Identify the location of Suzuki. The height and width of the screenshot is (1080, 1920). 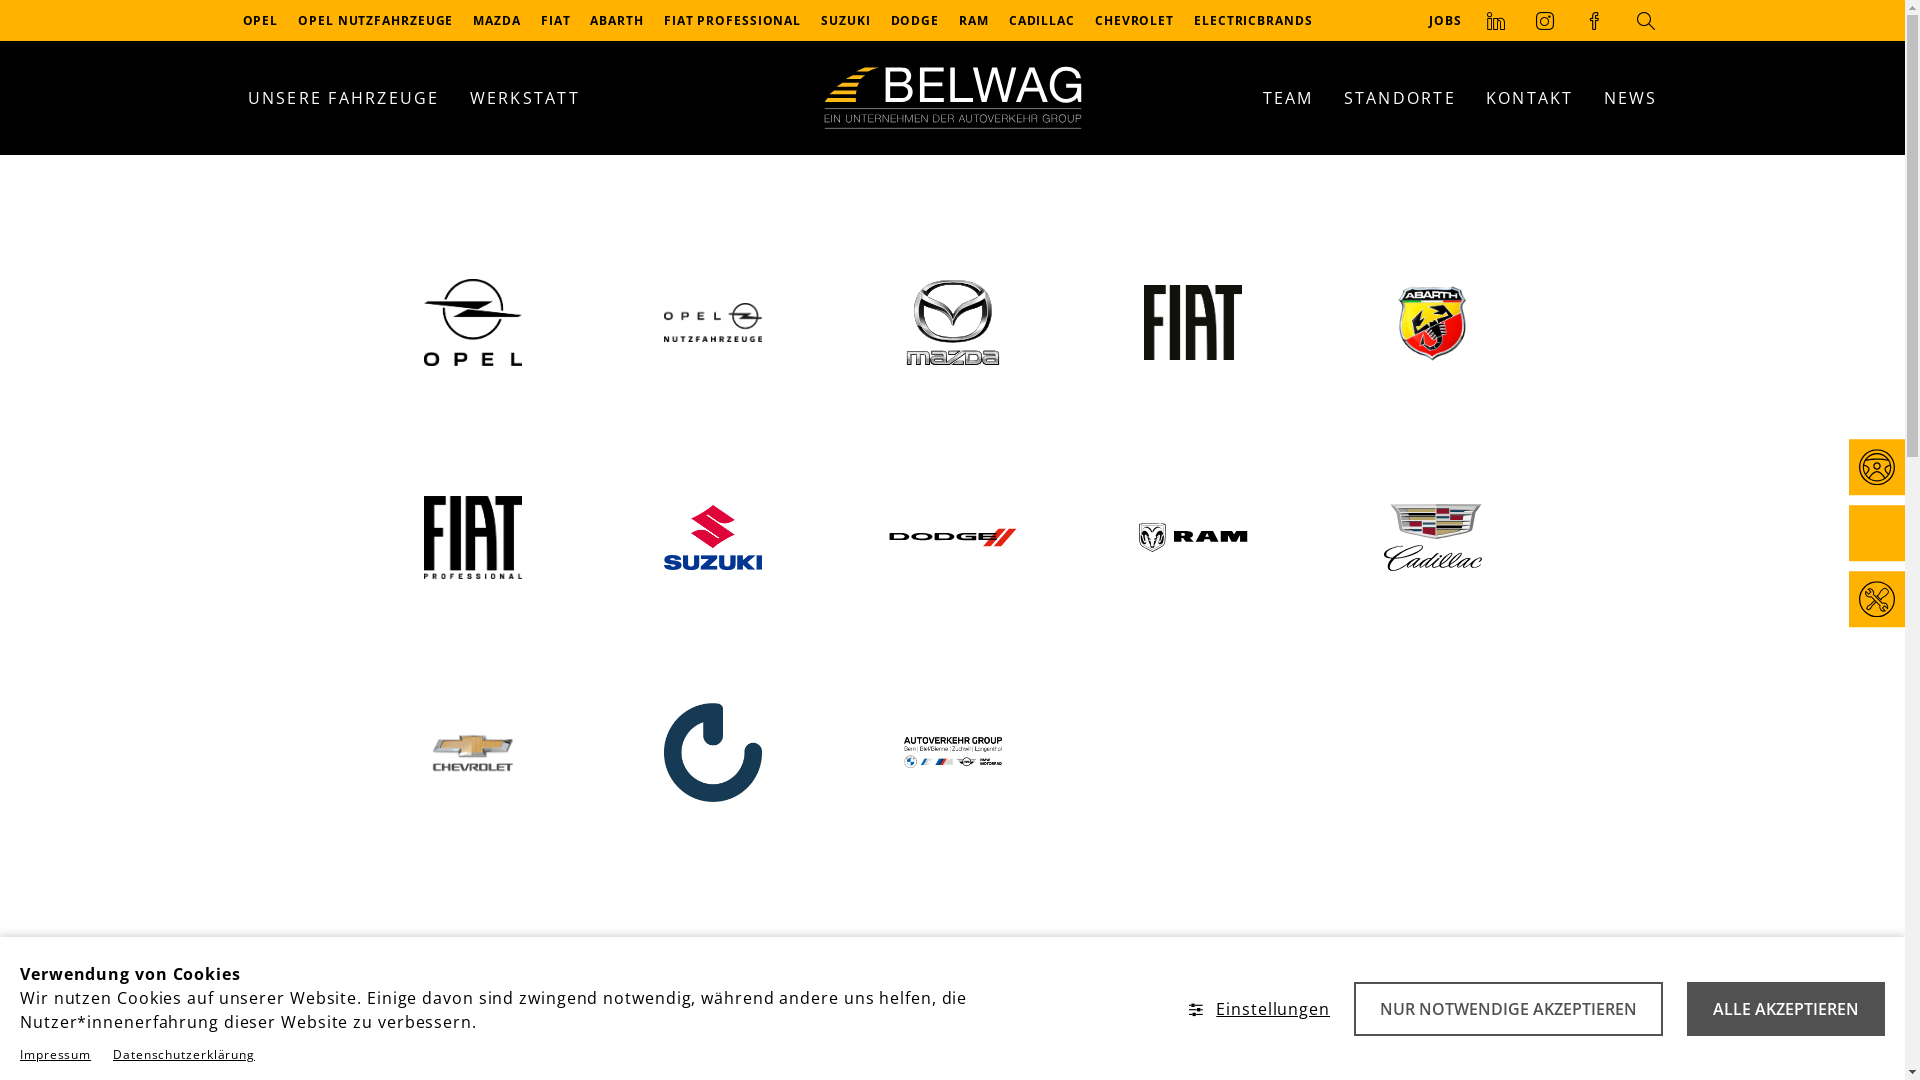
(713, 538).